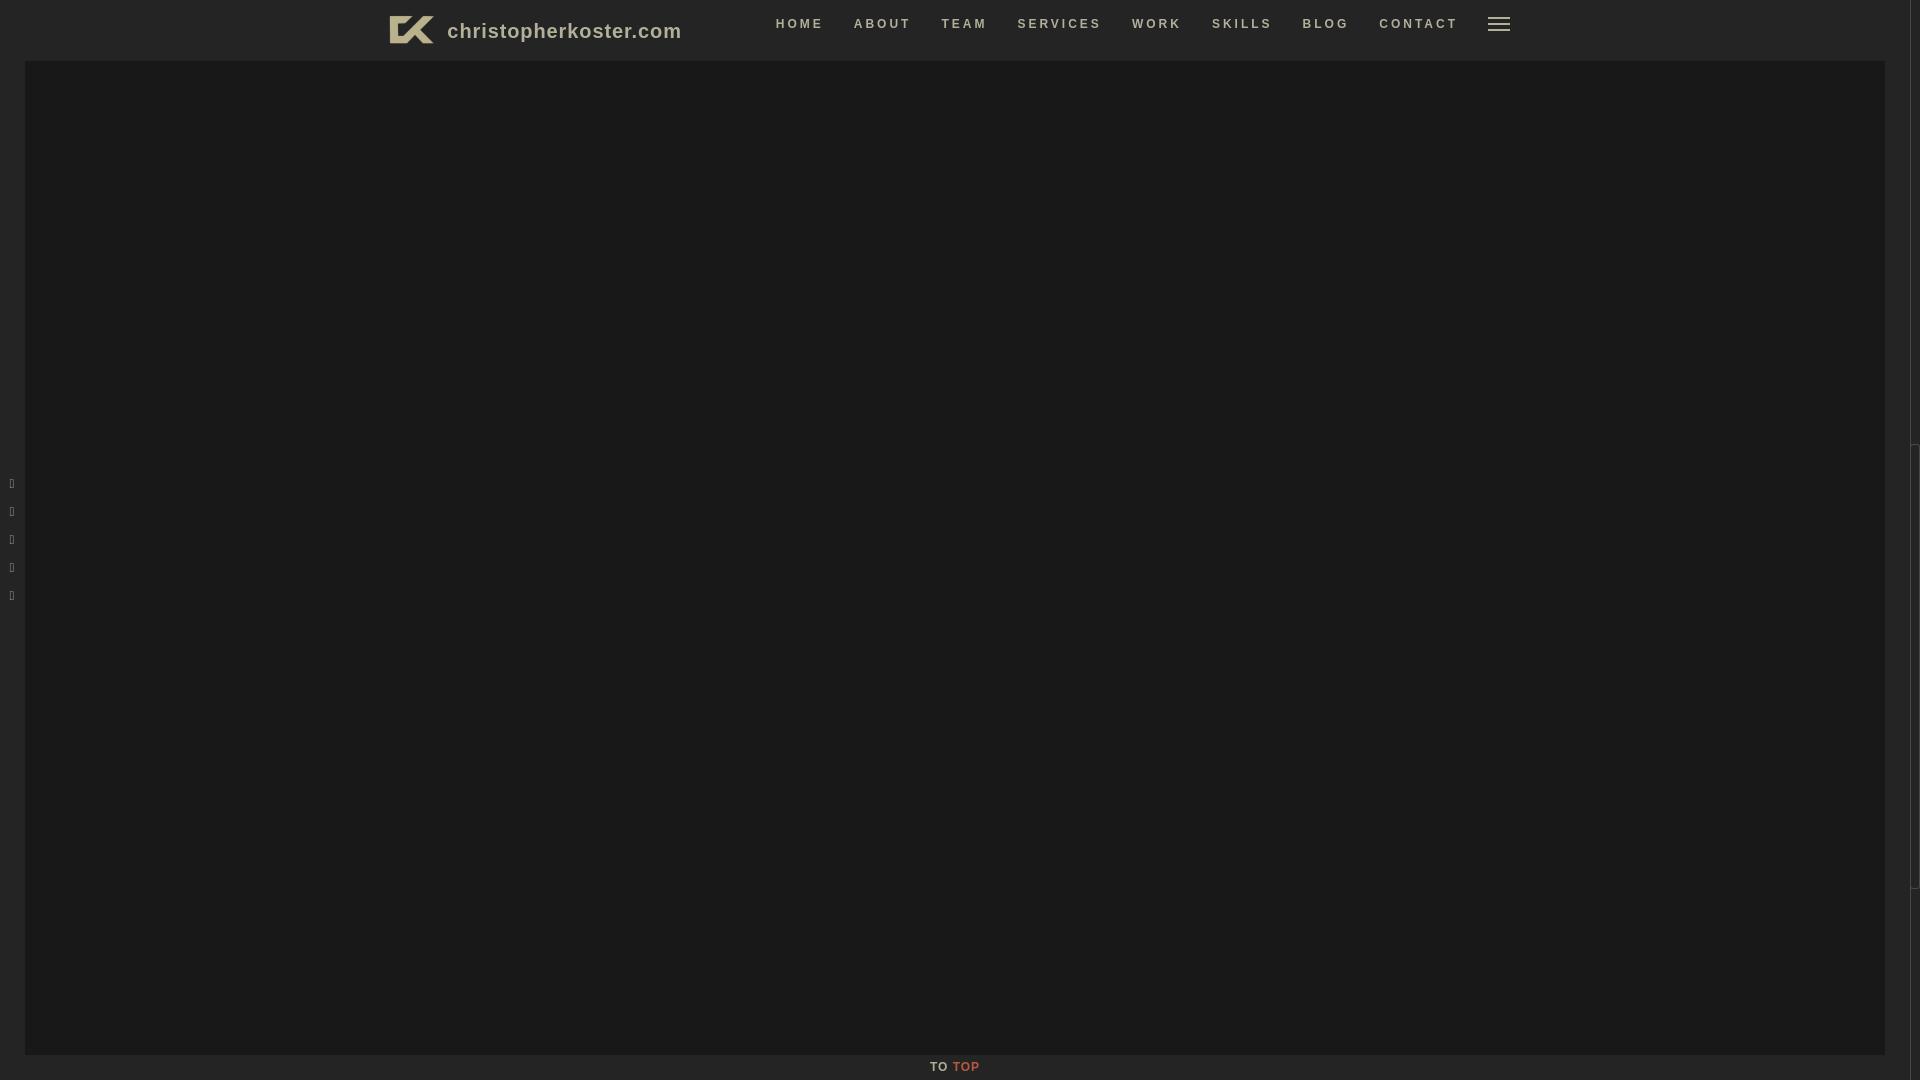 Image resolution: width=1920 pixels, height=1080 pixels. What do you see at coordinates (1348, 650) in the screenshot?
I see `Wednesday` at bounding box center [1348, 650].